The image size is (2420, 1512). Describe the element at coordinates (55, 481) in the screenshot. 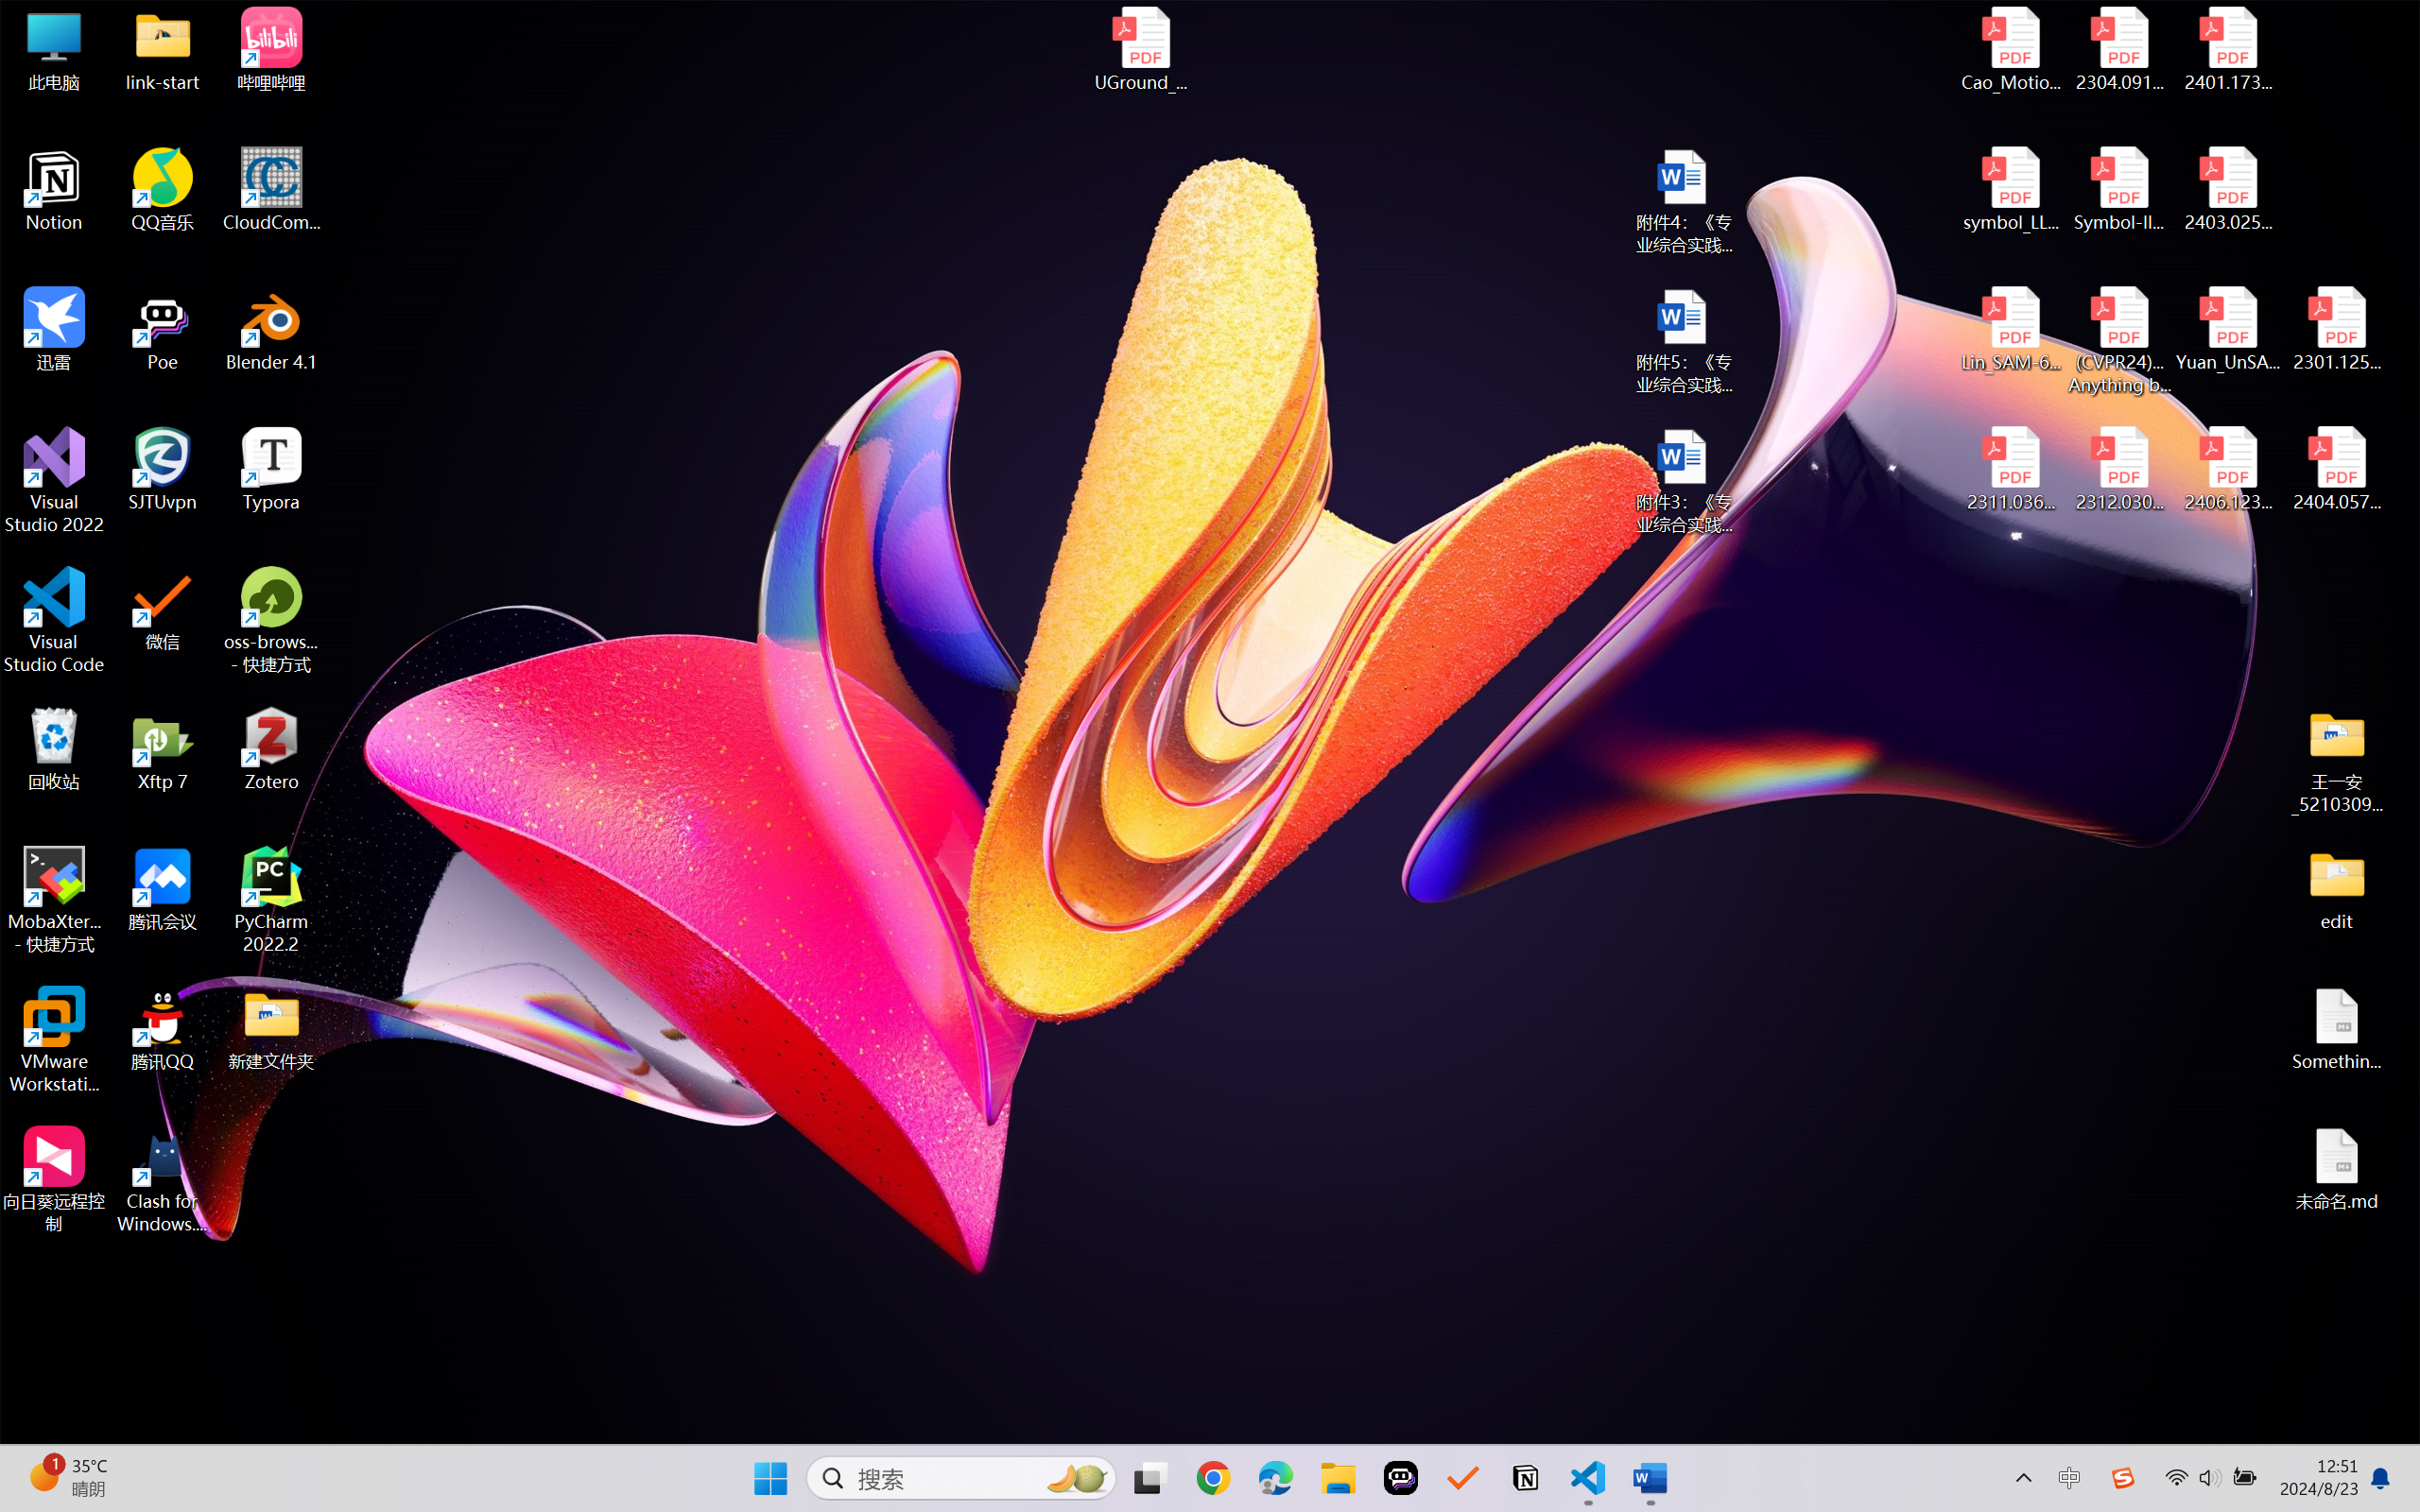

I see `Visual Studio 2022` at that location.